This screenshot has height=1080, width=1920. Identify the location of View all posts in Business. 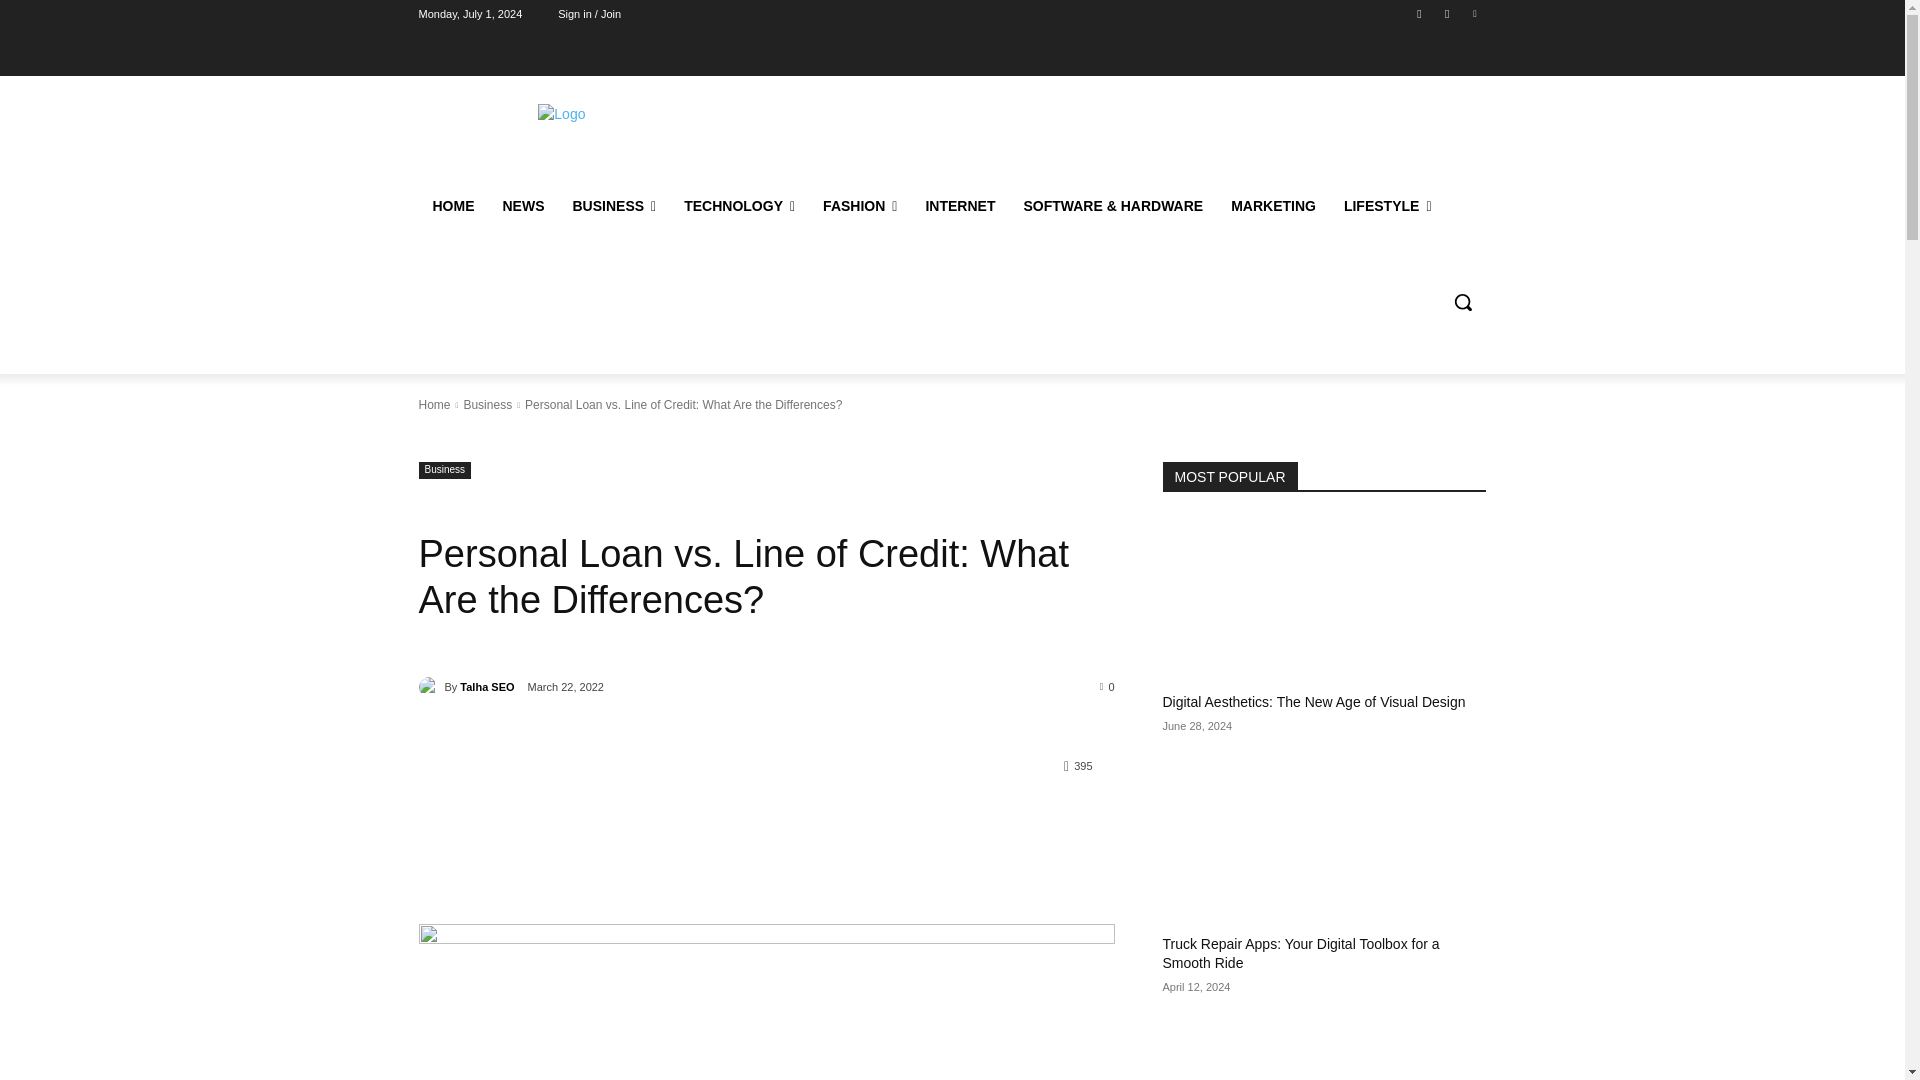
(487, 404).